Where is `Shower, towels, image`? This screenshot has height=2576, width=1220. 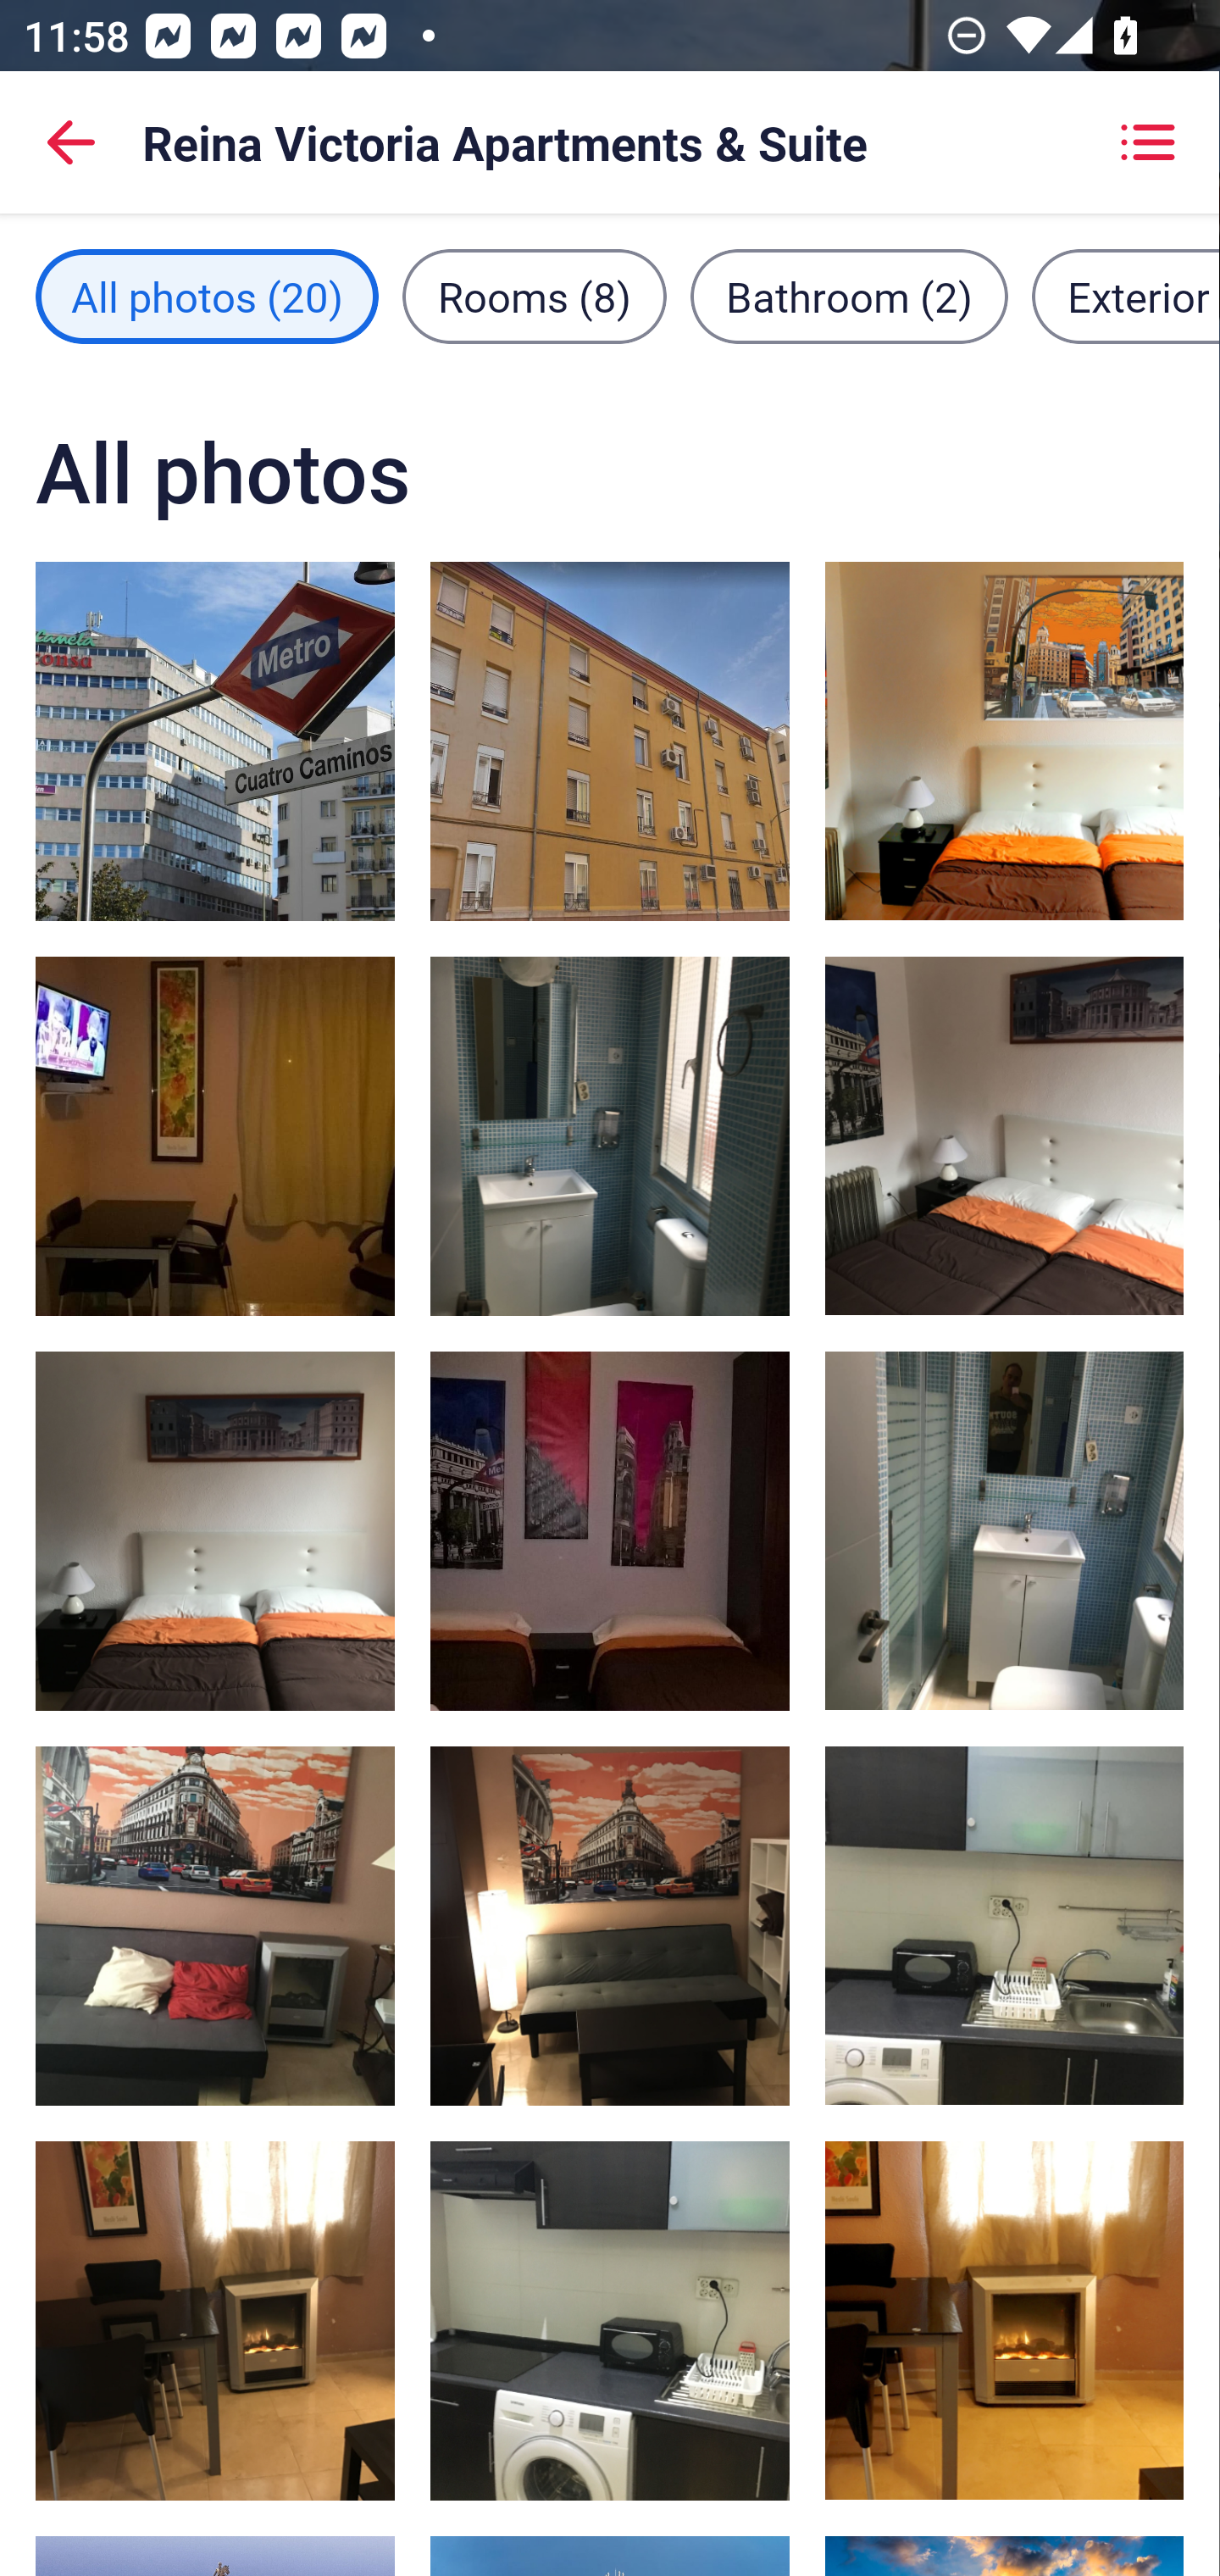 Shower, towels, image is located at coordinates (1003, 1531).